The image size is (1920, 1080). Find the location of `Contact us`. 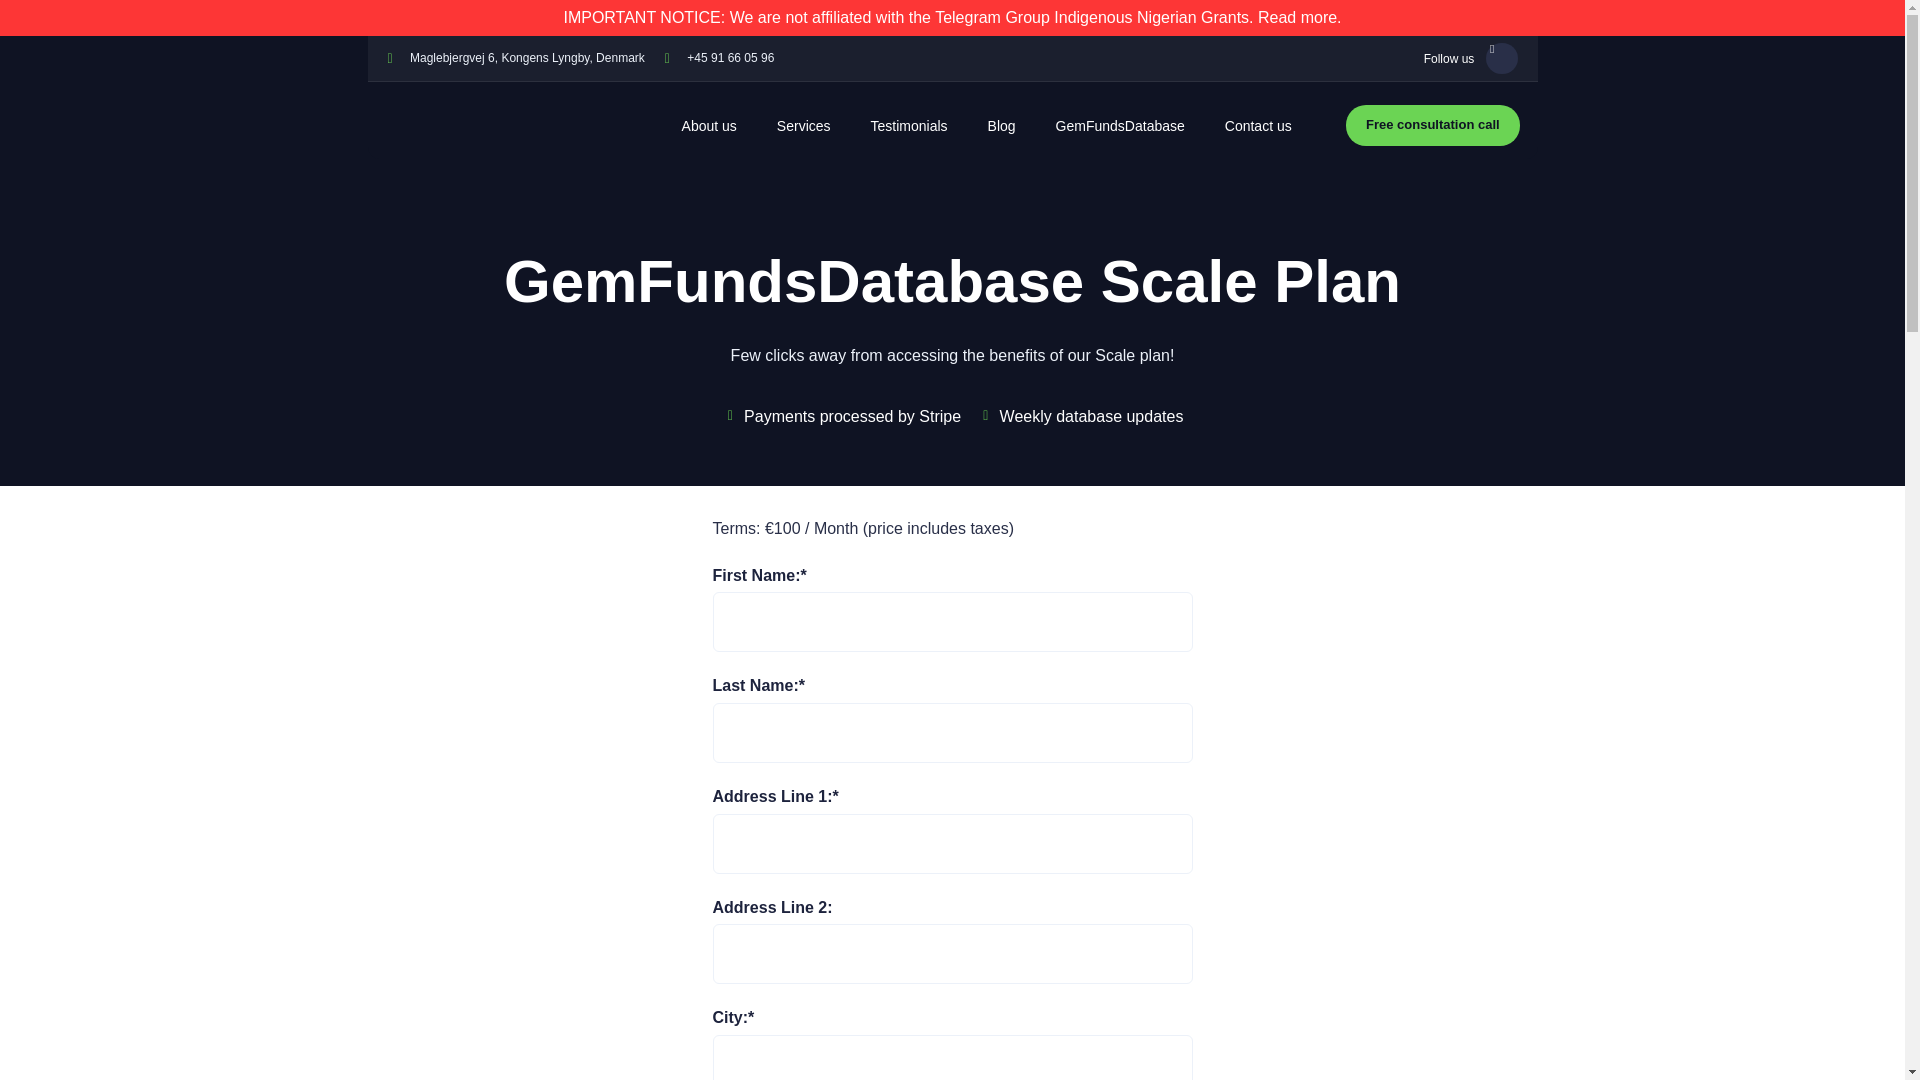

Contact us is located at coordinates (1258, 126).